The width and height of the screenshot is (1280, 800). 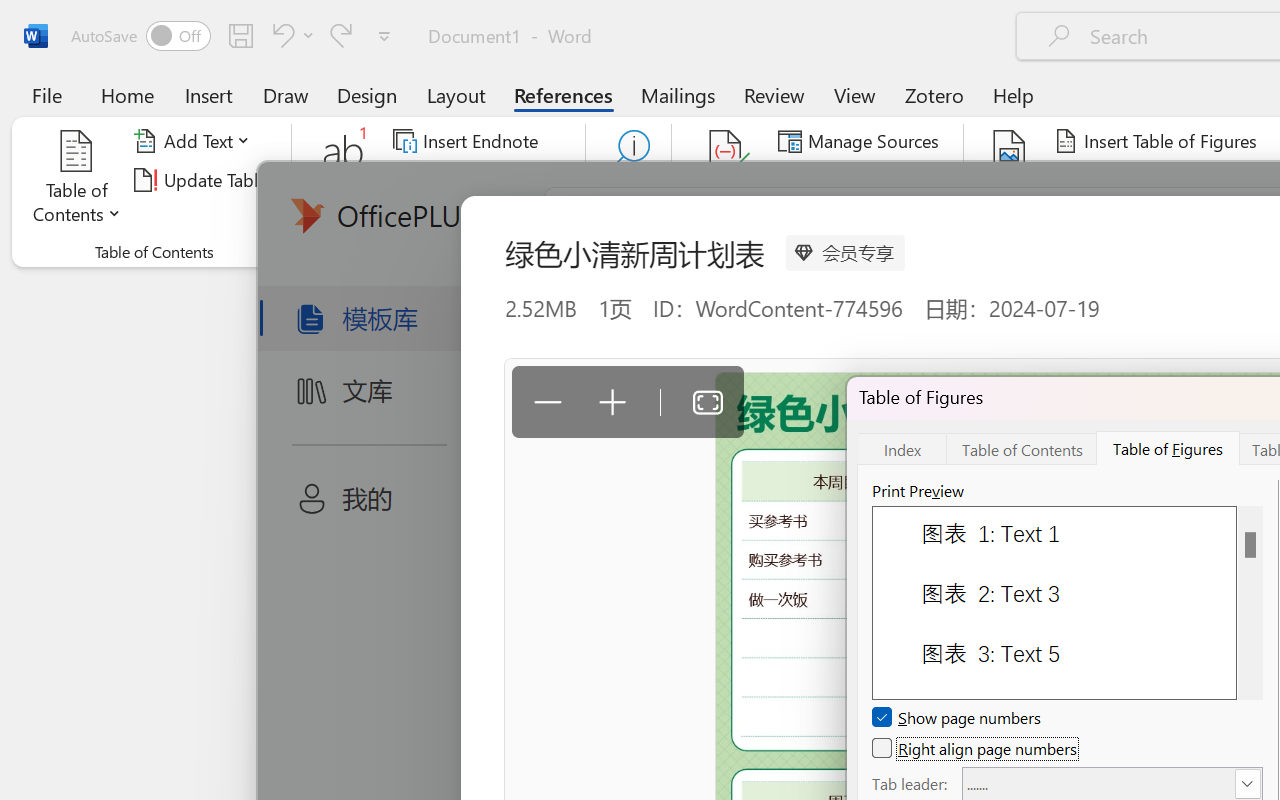 I want to click on Undo Apply Quick Style Set, so click(x=280, y=35).